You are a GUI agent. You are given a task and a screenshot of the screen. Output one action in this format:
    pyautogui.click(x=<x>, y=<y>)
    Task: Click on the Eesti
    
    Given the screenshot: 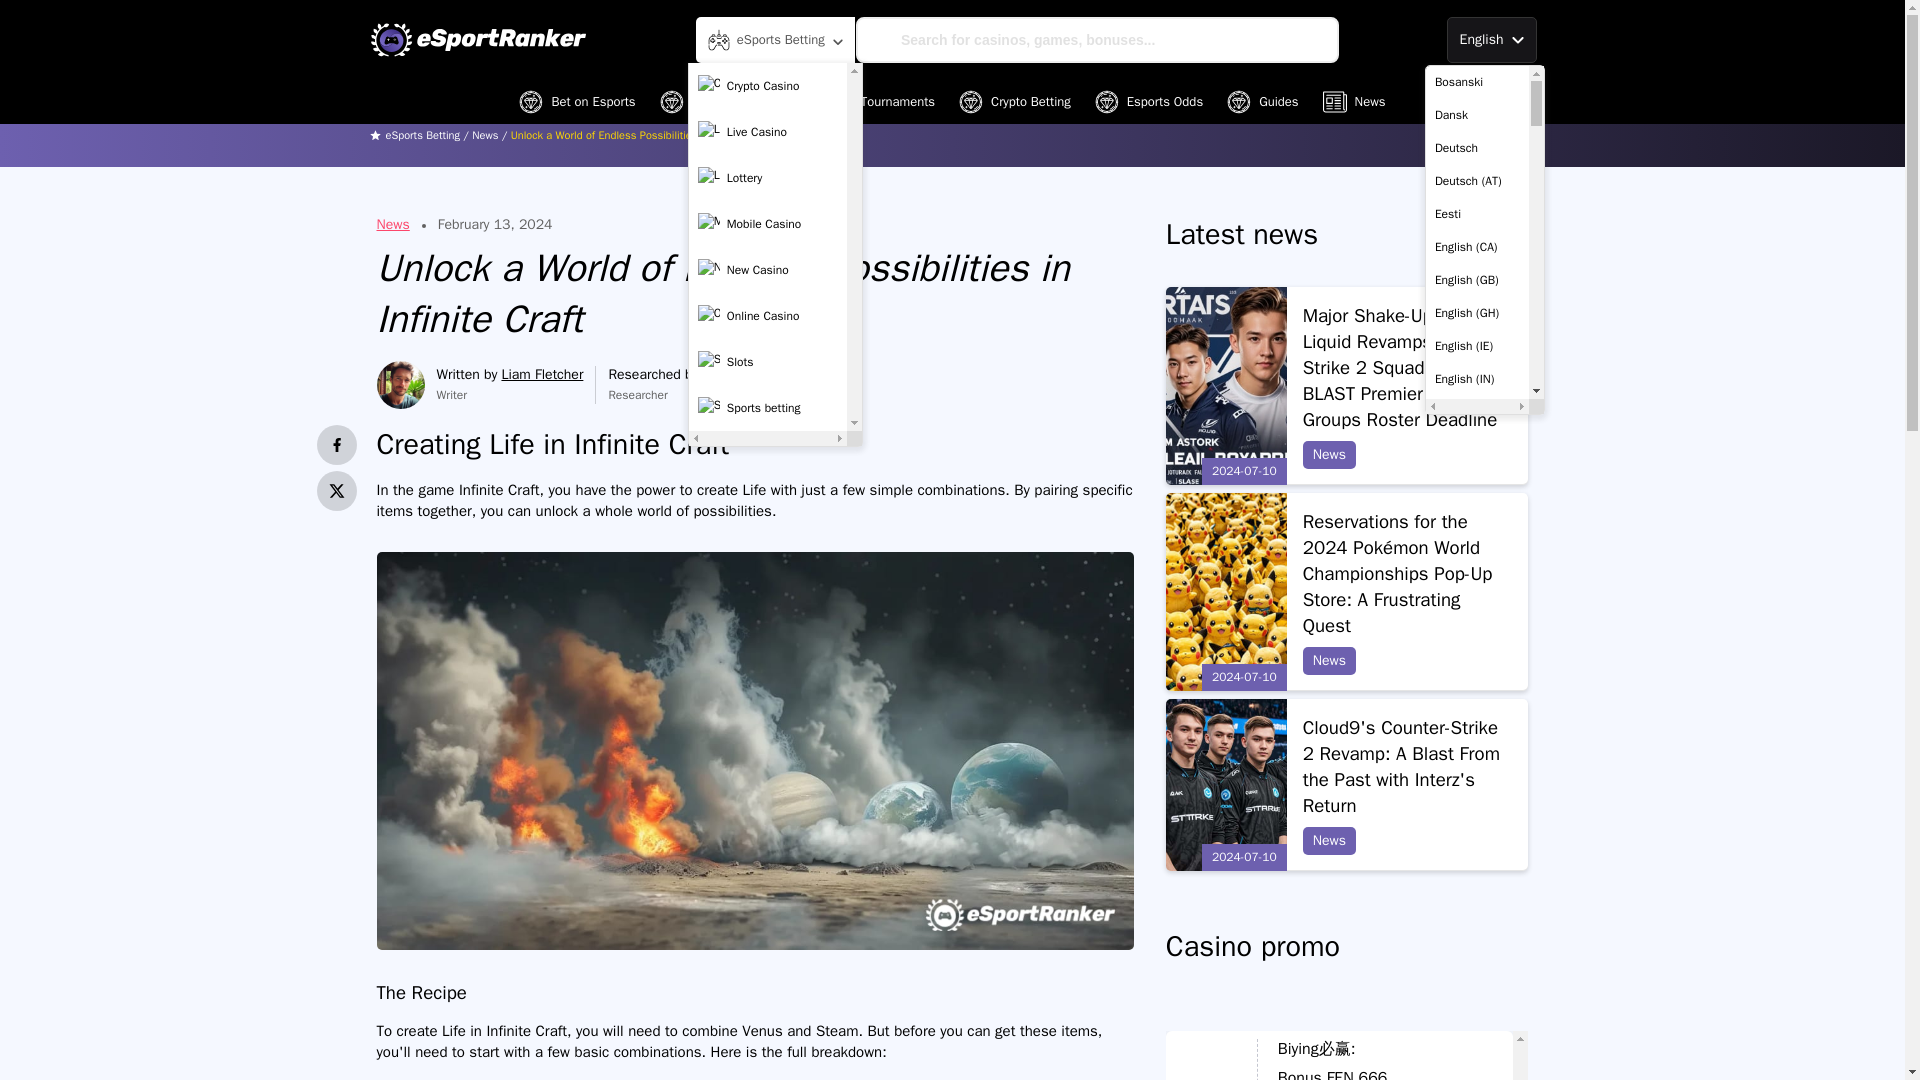 What is the action you would take?
    pyautogui.click(x=1477, y=214)
    